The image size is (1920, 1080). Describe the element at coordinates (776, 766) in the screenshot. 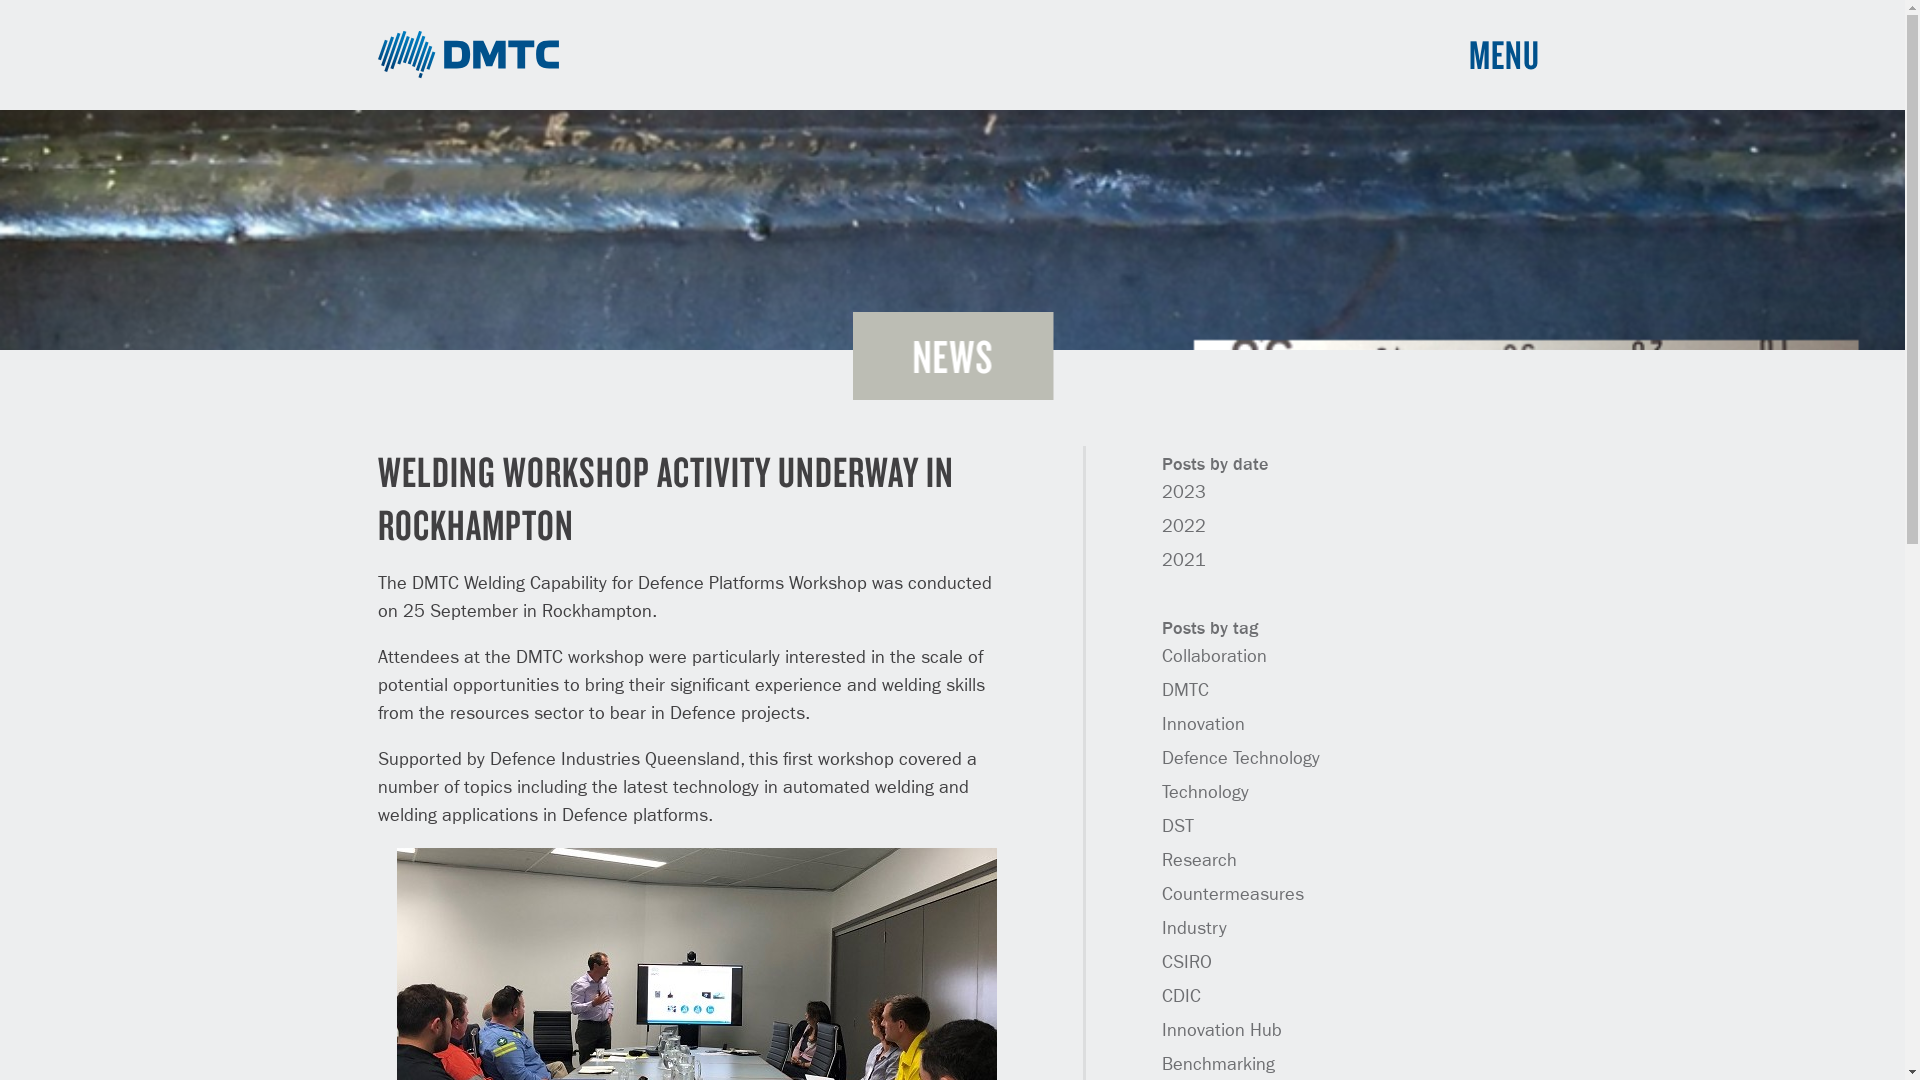

I see `Maritime` at that location.